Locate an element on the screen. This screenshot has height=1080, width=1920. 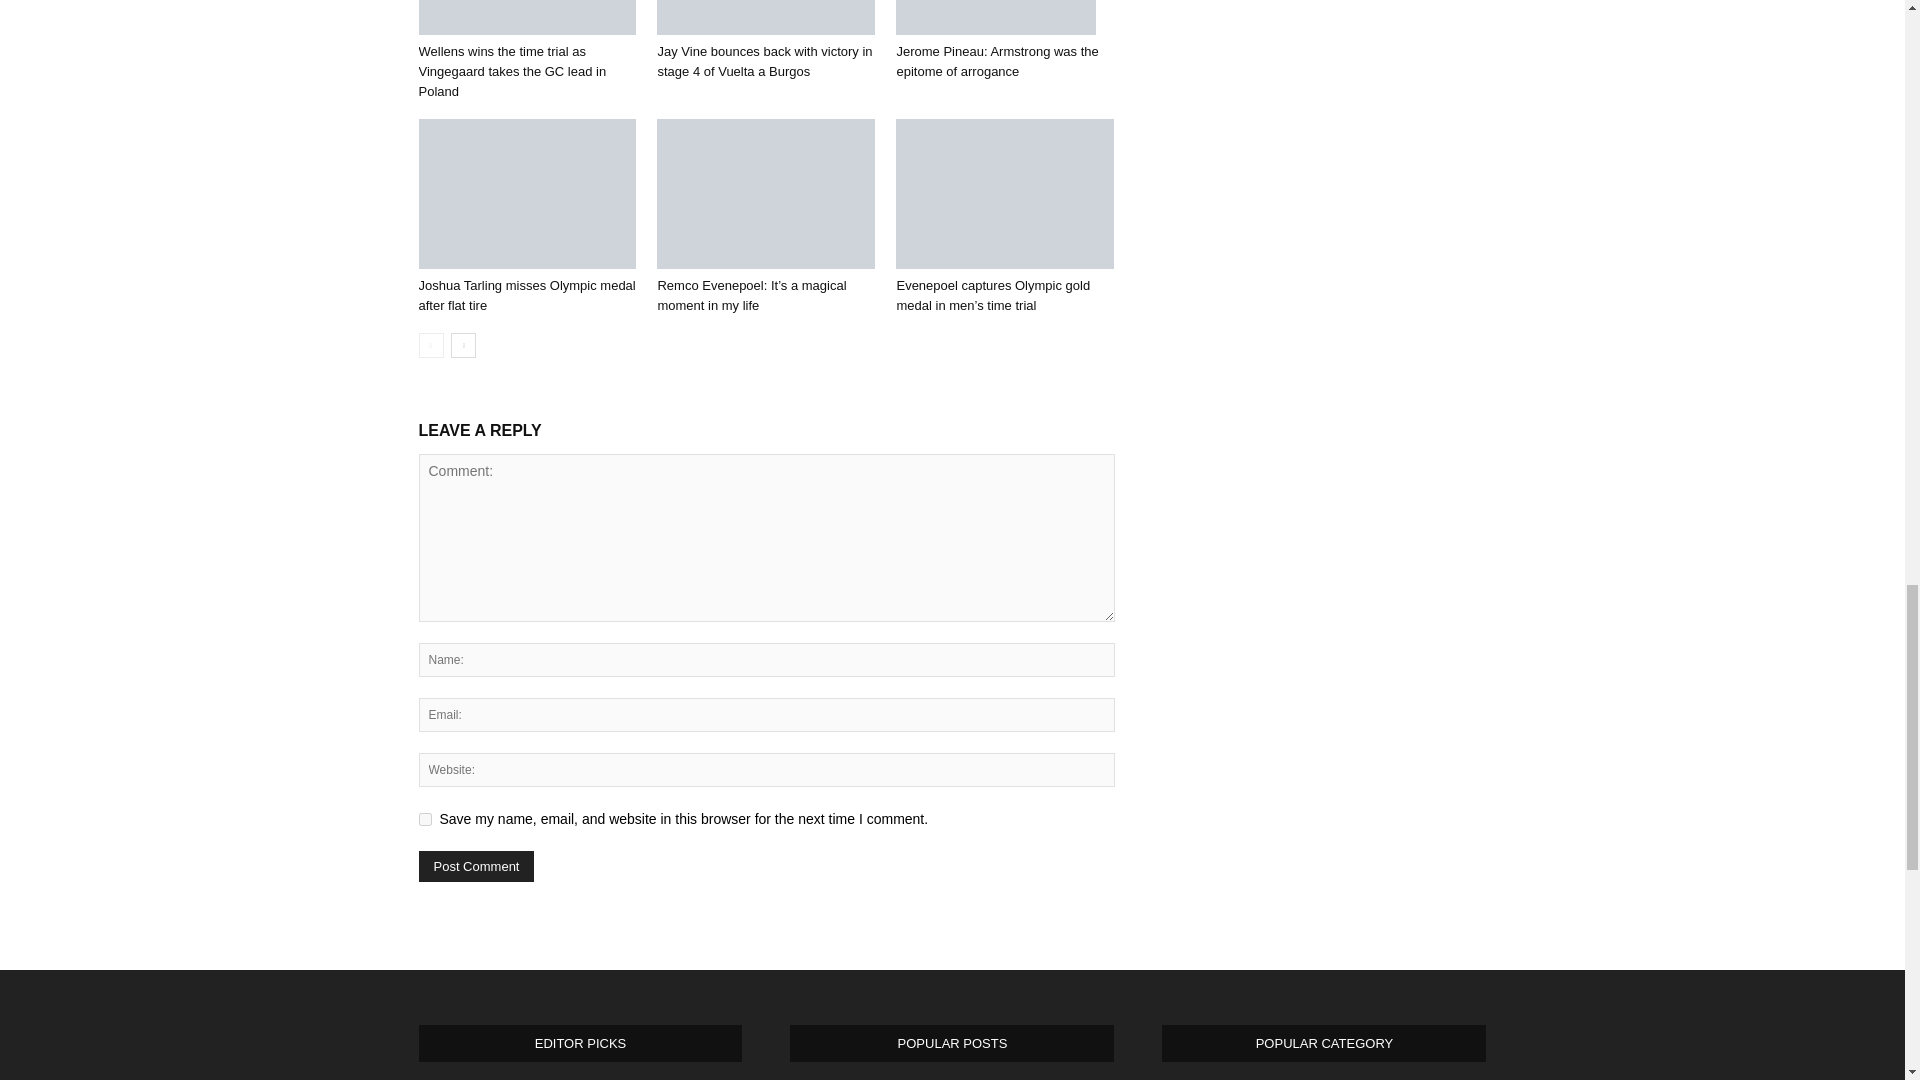
Post Comment is located at coordinates (476, 866).